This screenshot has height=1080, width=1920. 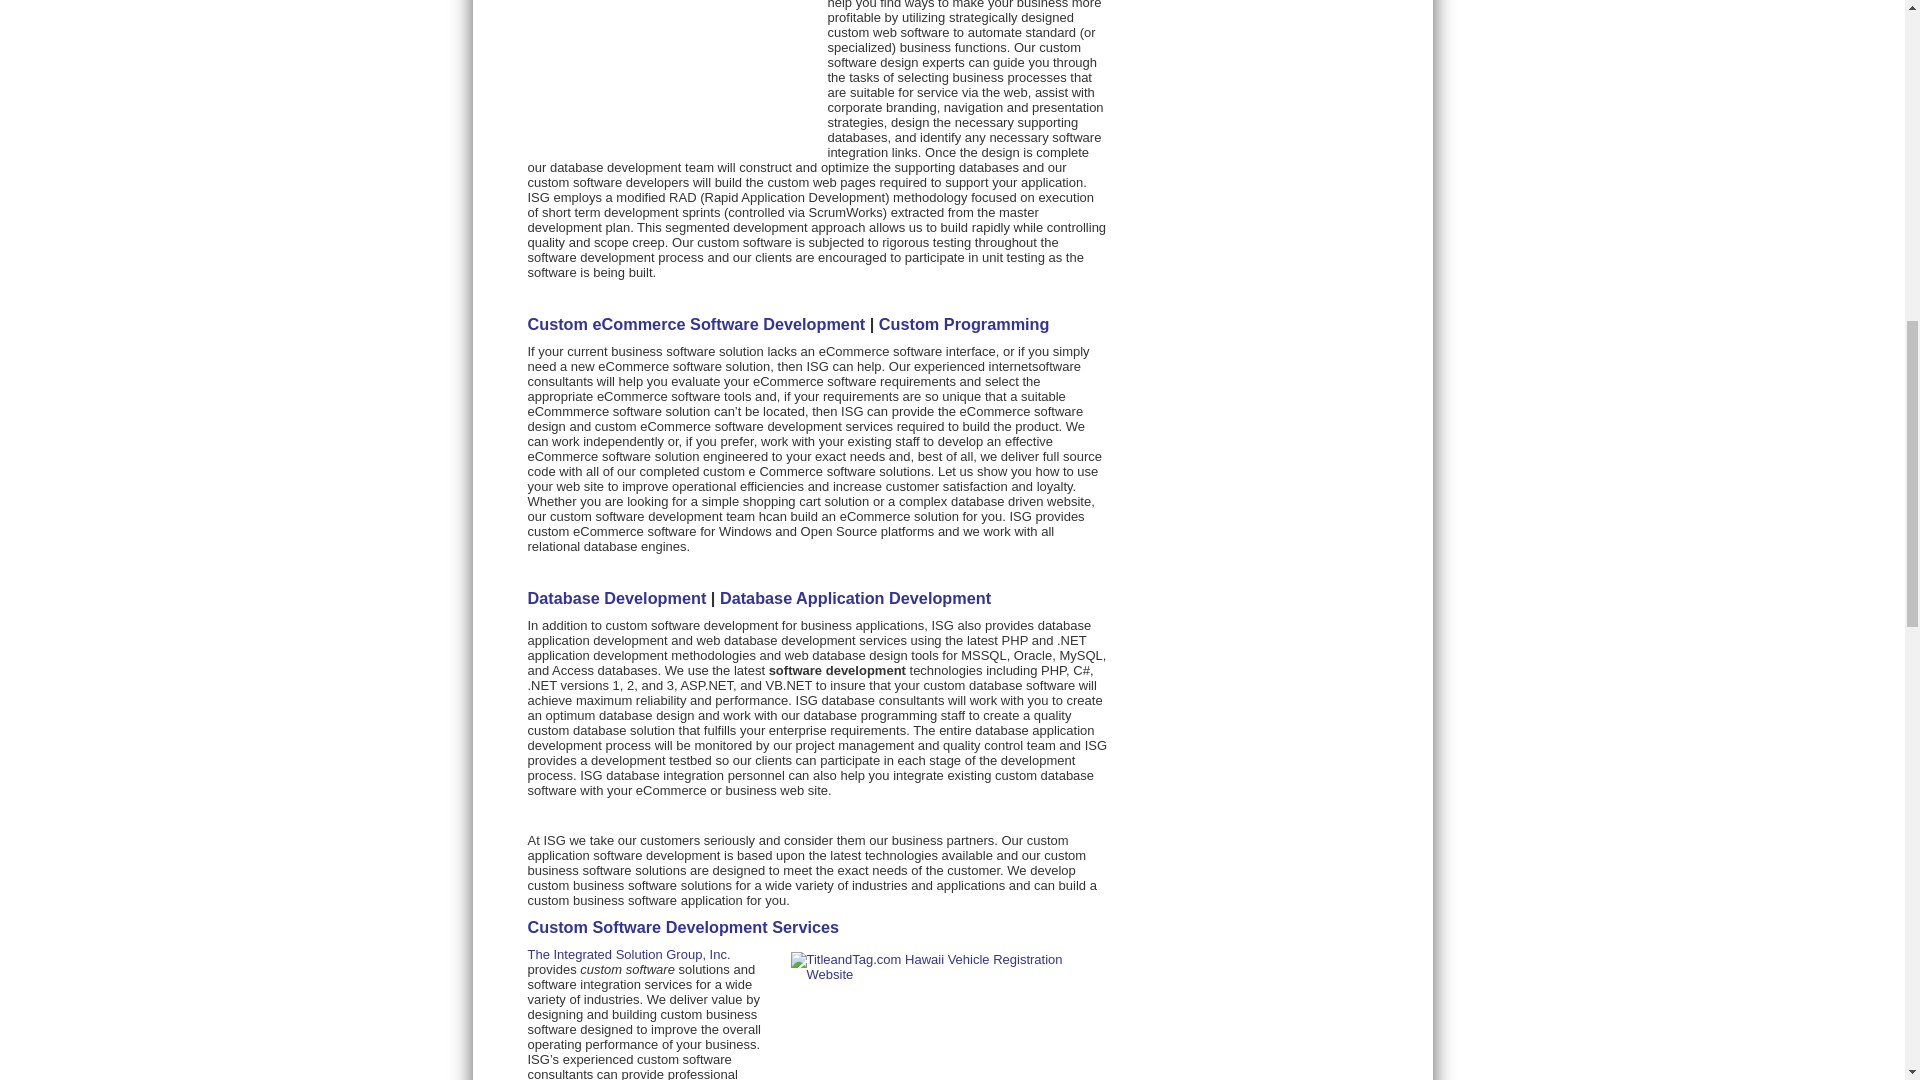 I want to click on Custom eCommerce Software Development, so click(x=696, y=324).